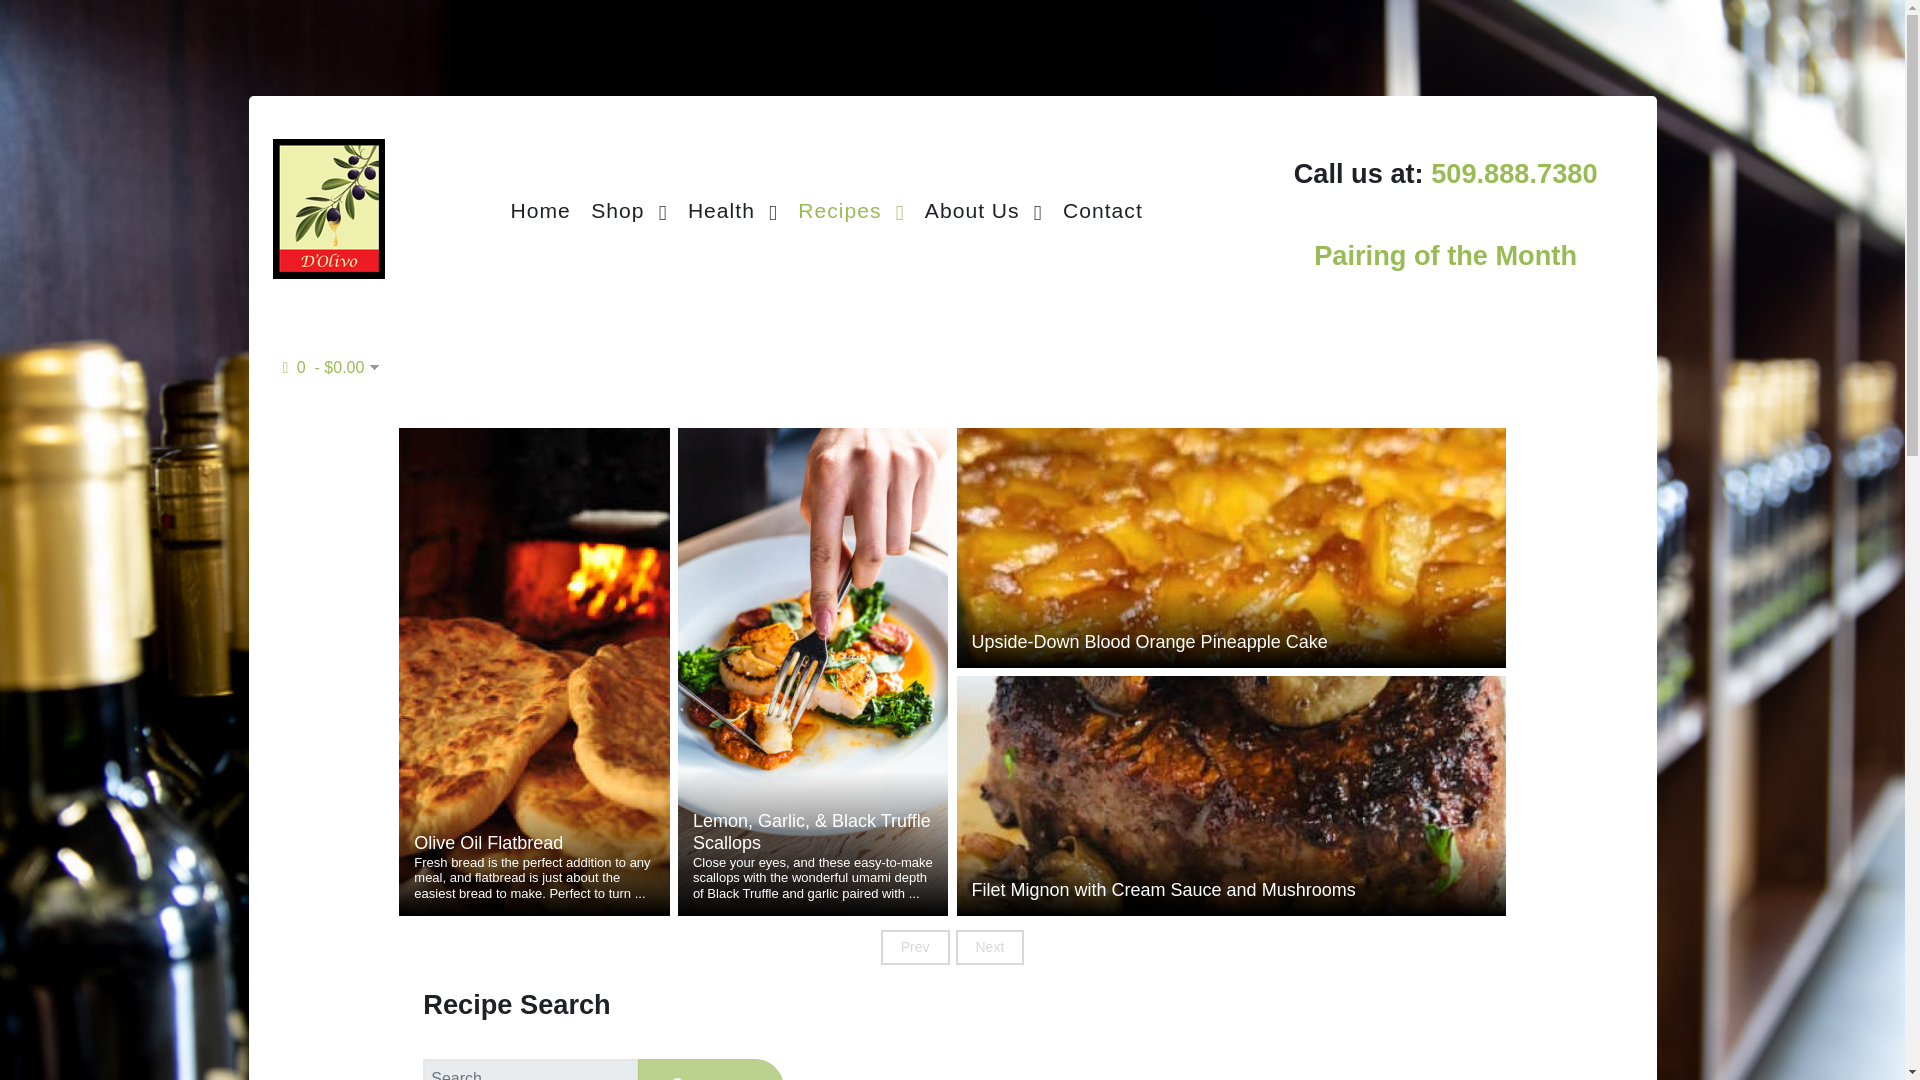 The width and height of the screenshot is (1920, 1080). I want to click on Search, so click(710, 1070).